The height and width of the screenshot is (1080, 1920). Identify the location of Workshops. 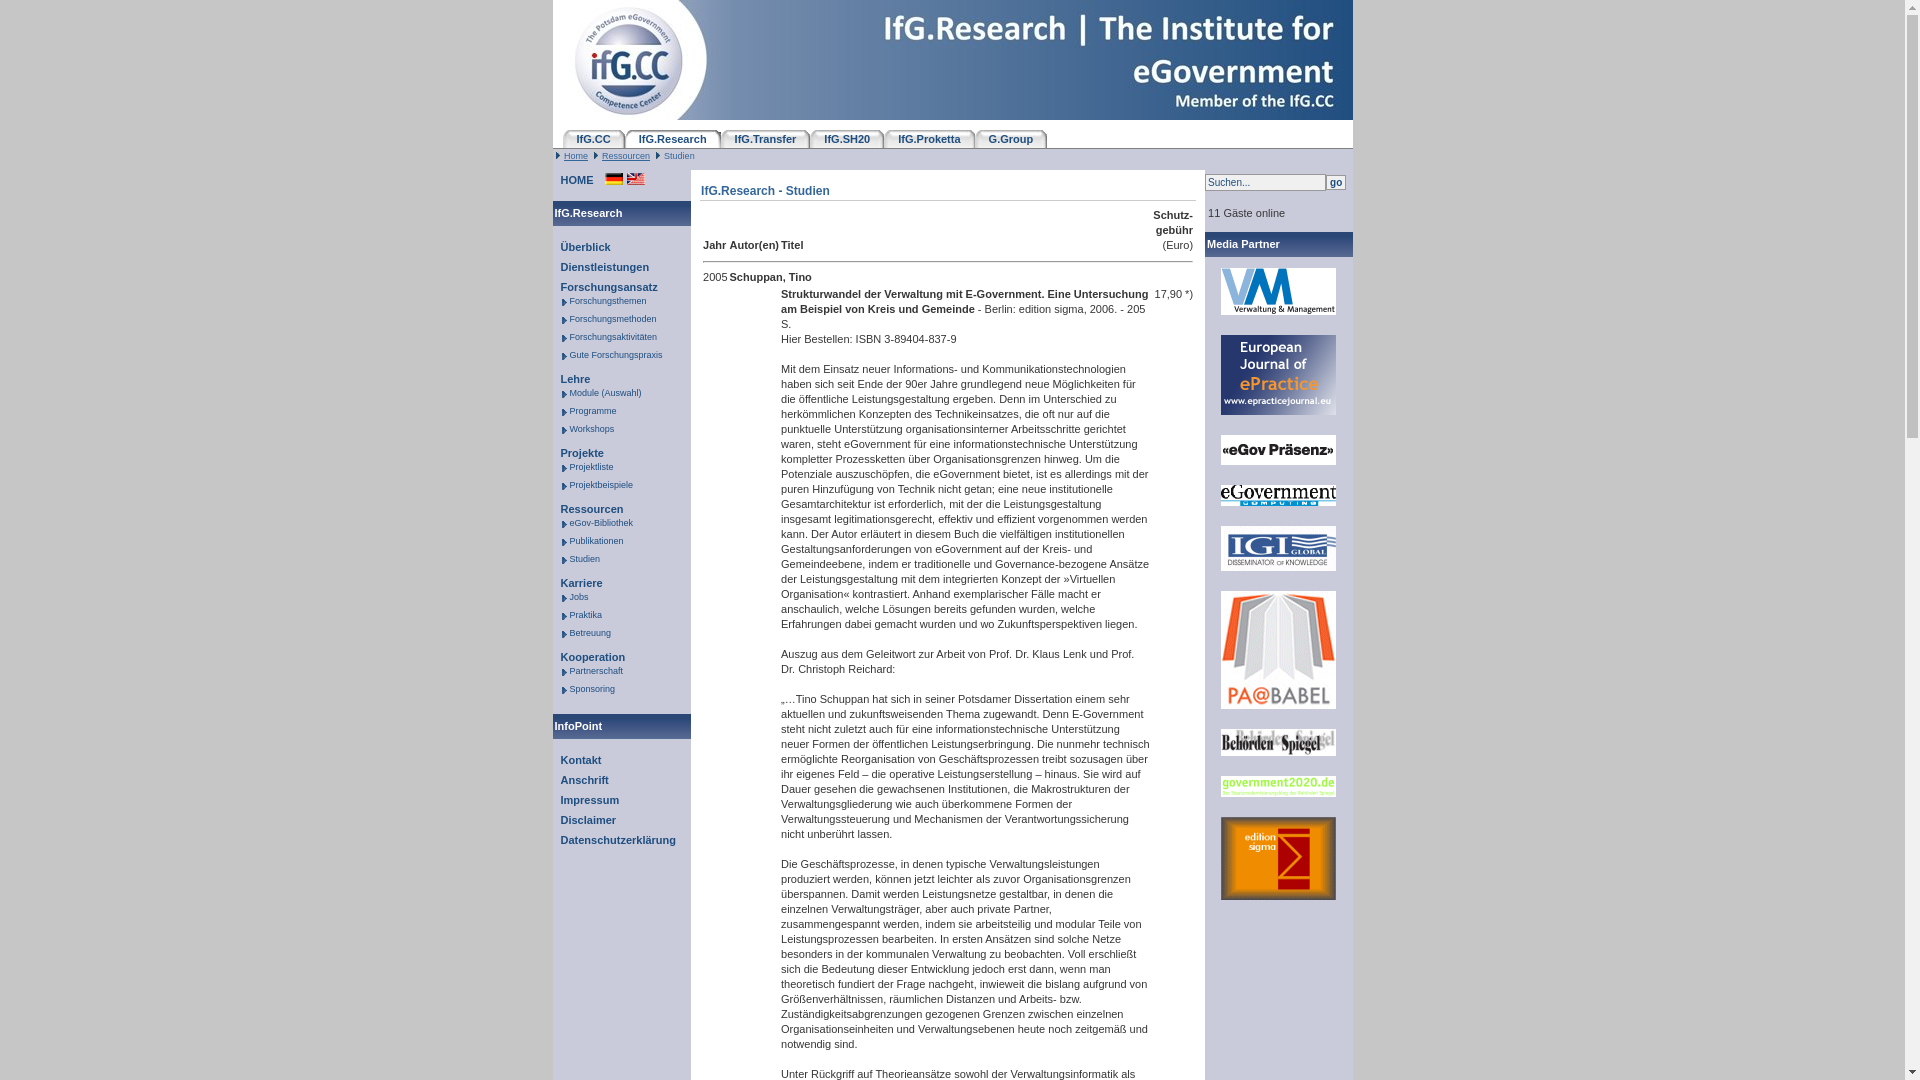
(590, 429).